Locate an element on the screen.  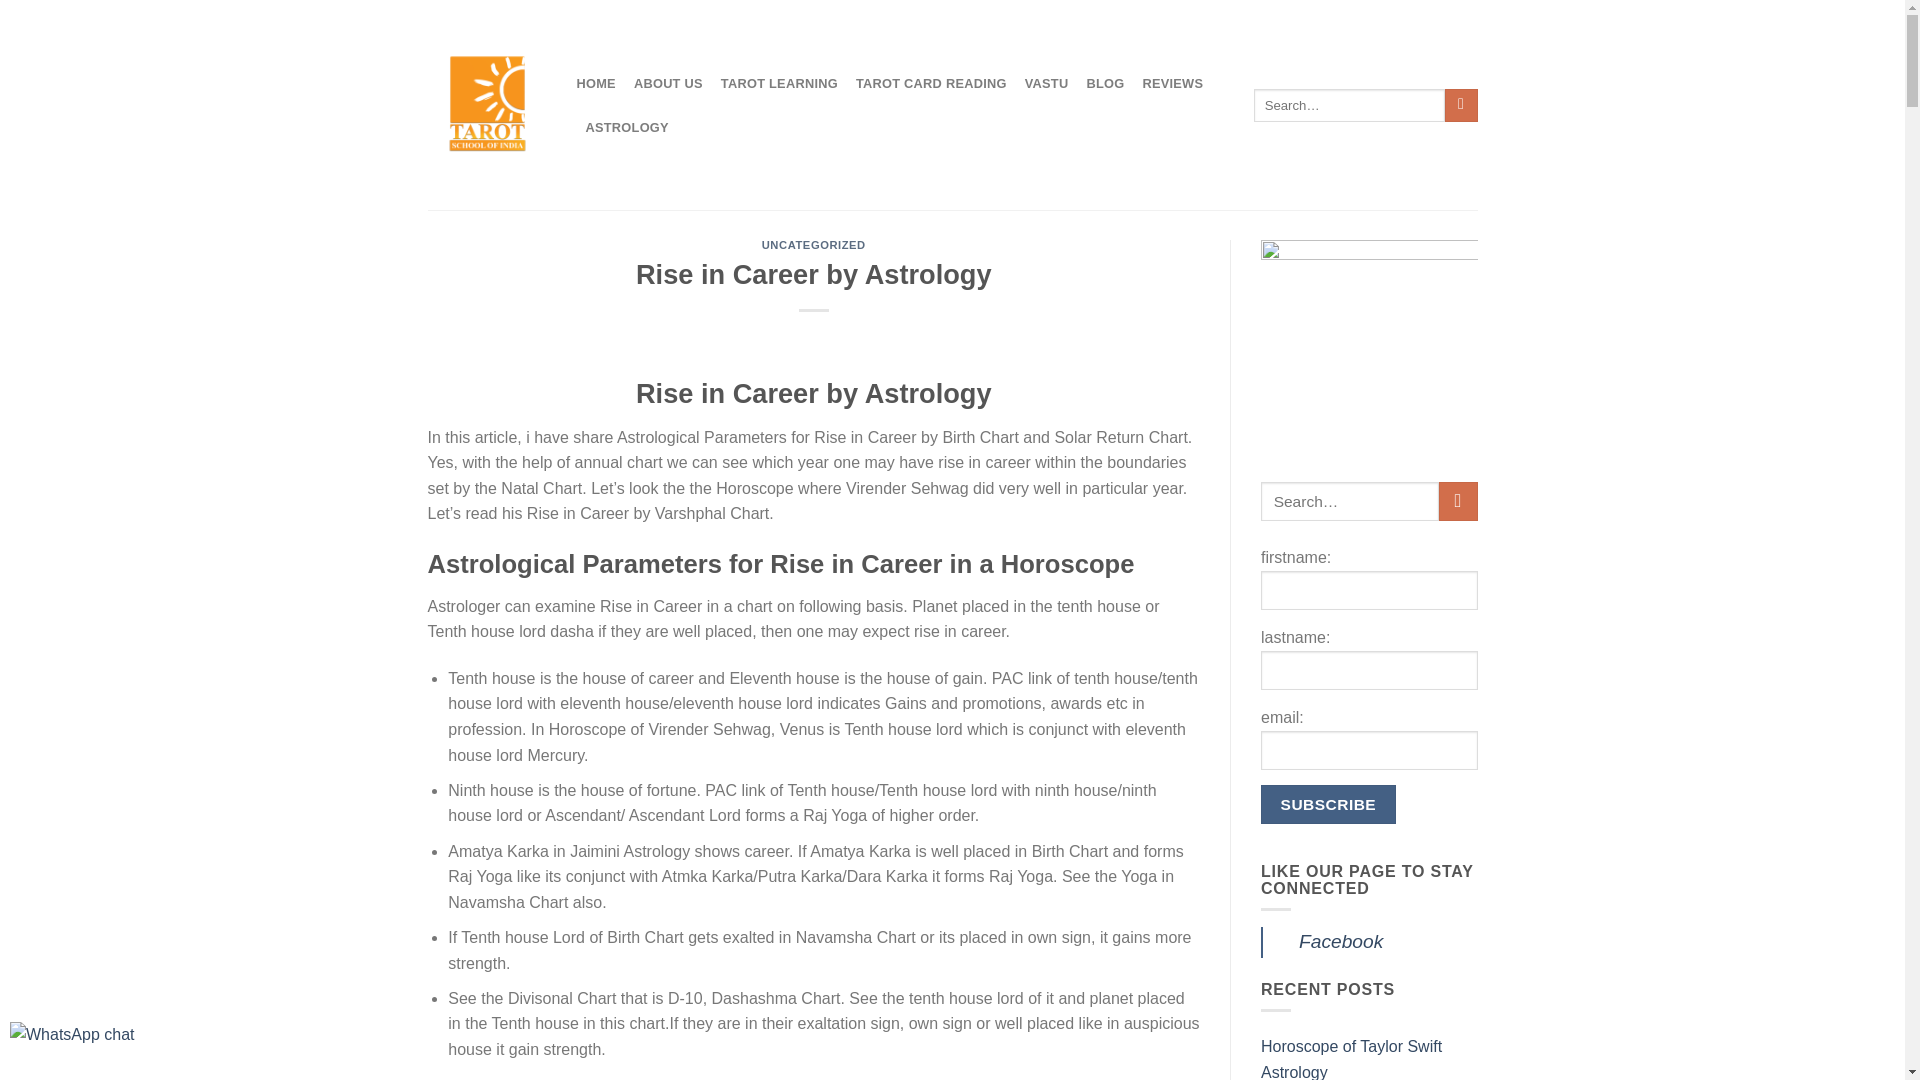
TAROT LEARNING is located at coordinates (779, 83).